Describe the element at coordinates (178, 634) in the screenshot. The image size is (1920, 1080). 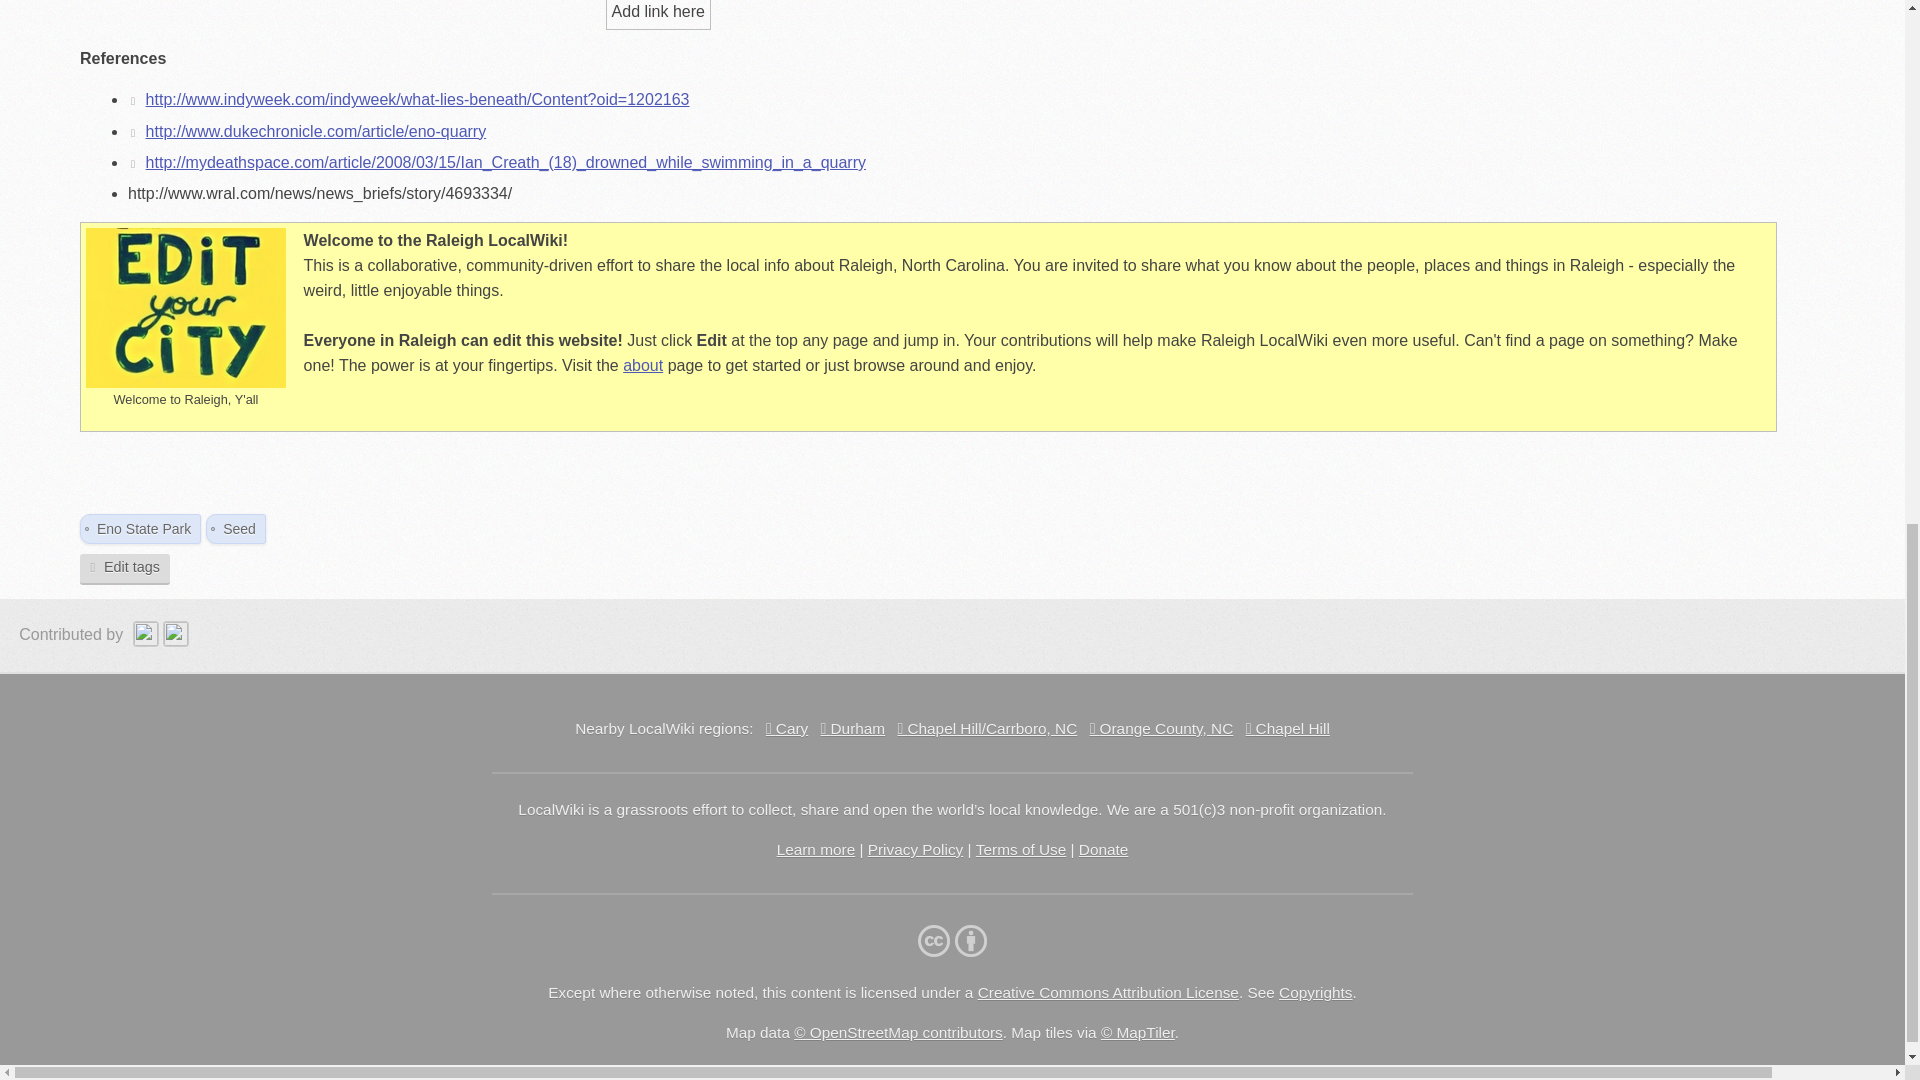
I see `marimonster` at that location.